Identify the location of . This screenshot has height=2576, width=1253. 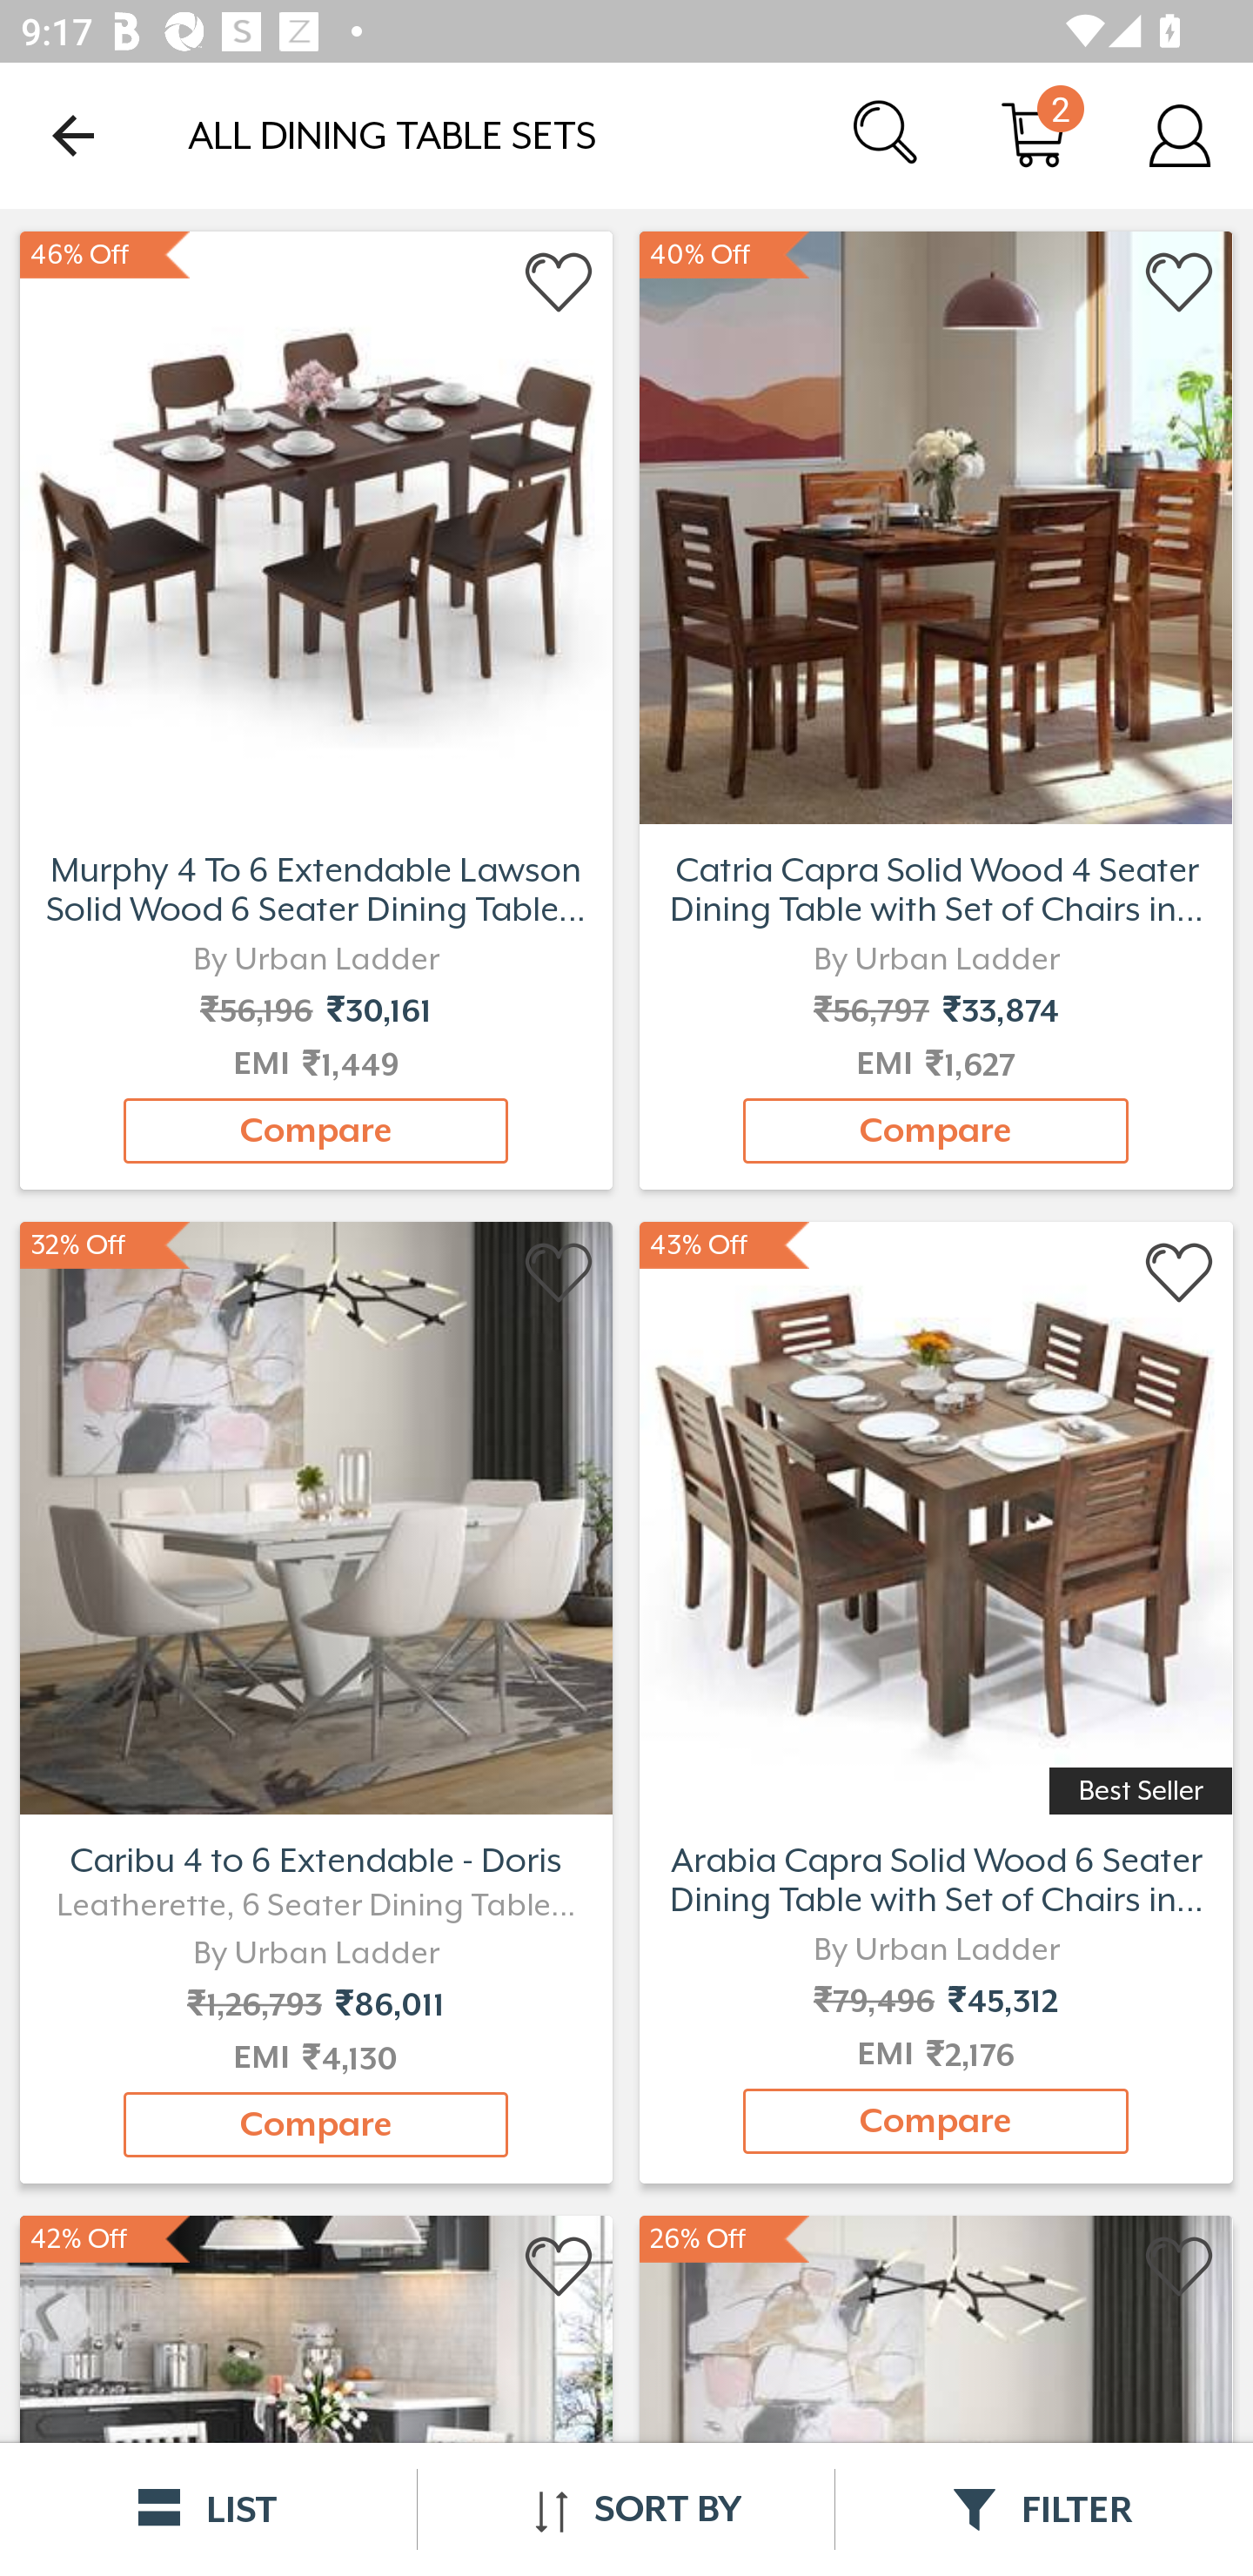
(560, 1274).